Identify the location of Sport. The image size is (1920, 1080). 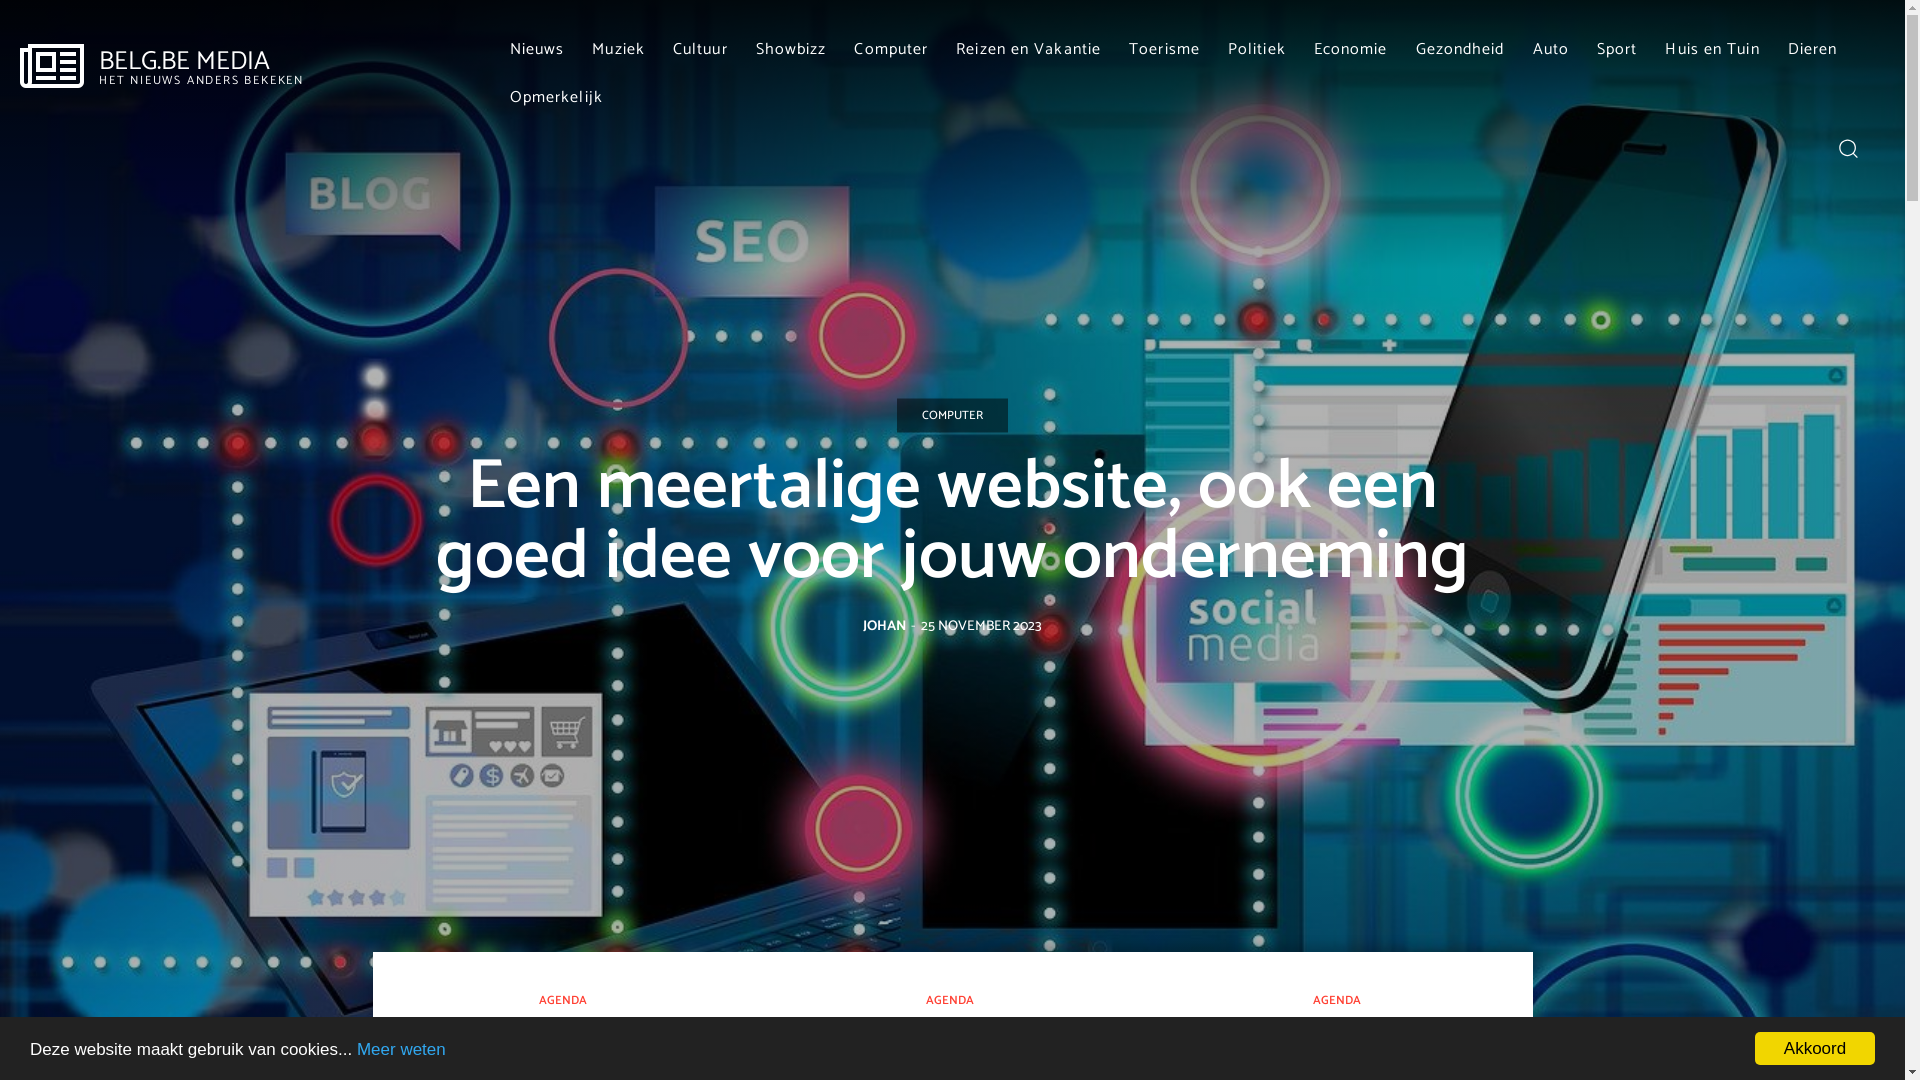
(1618, 50).